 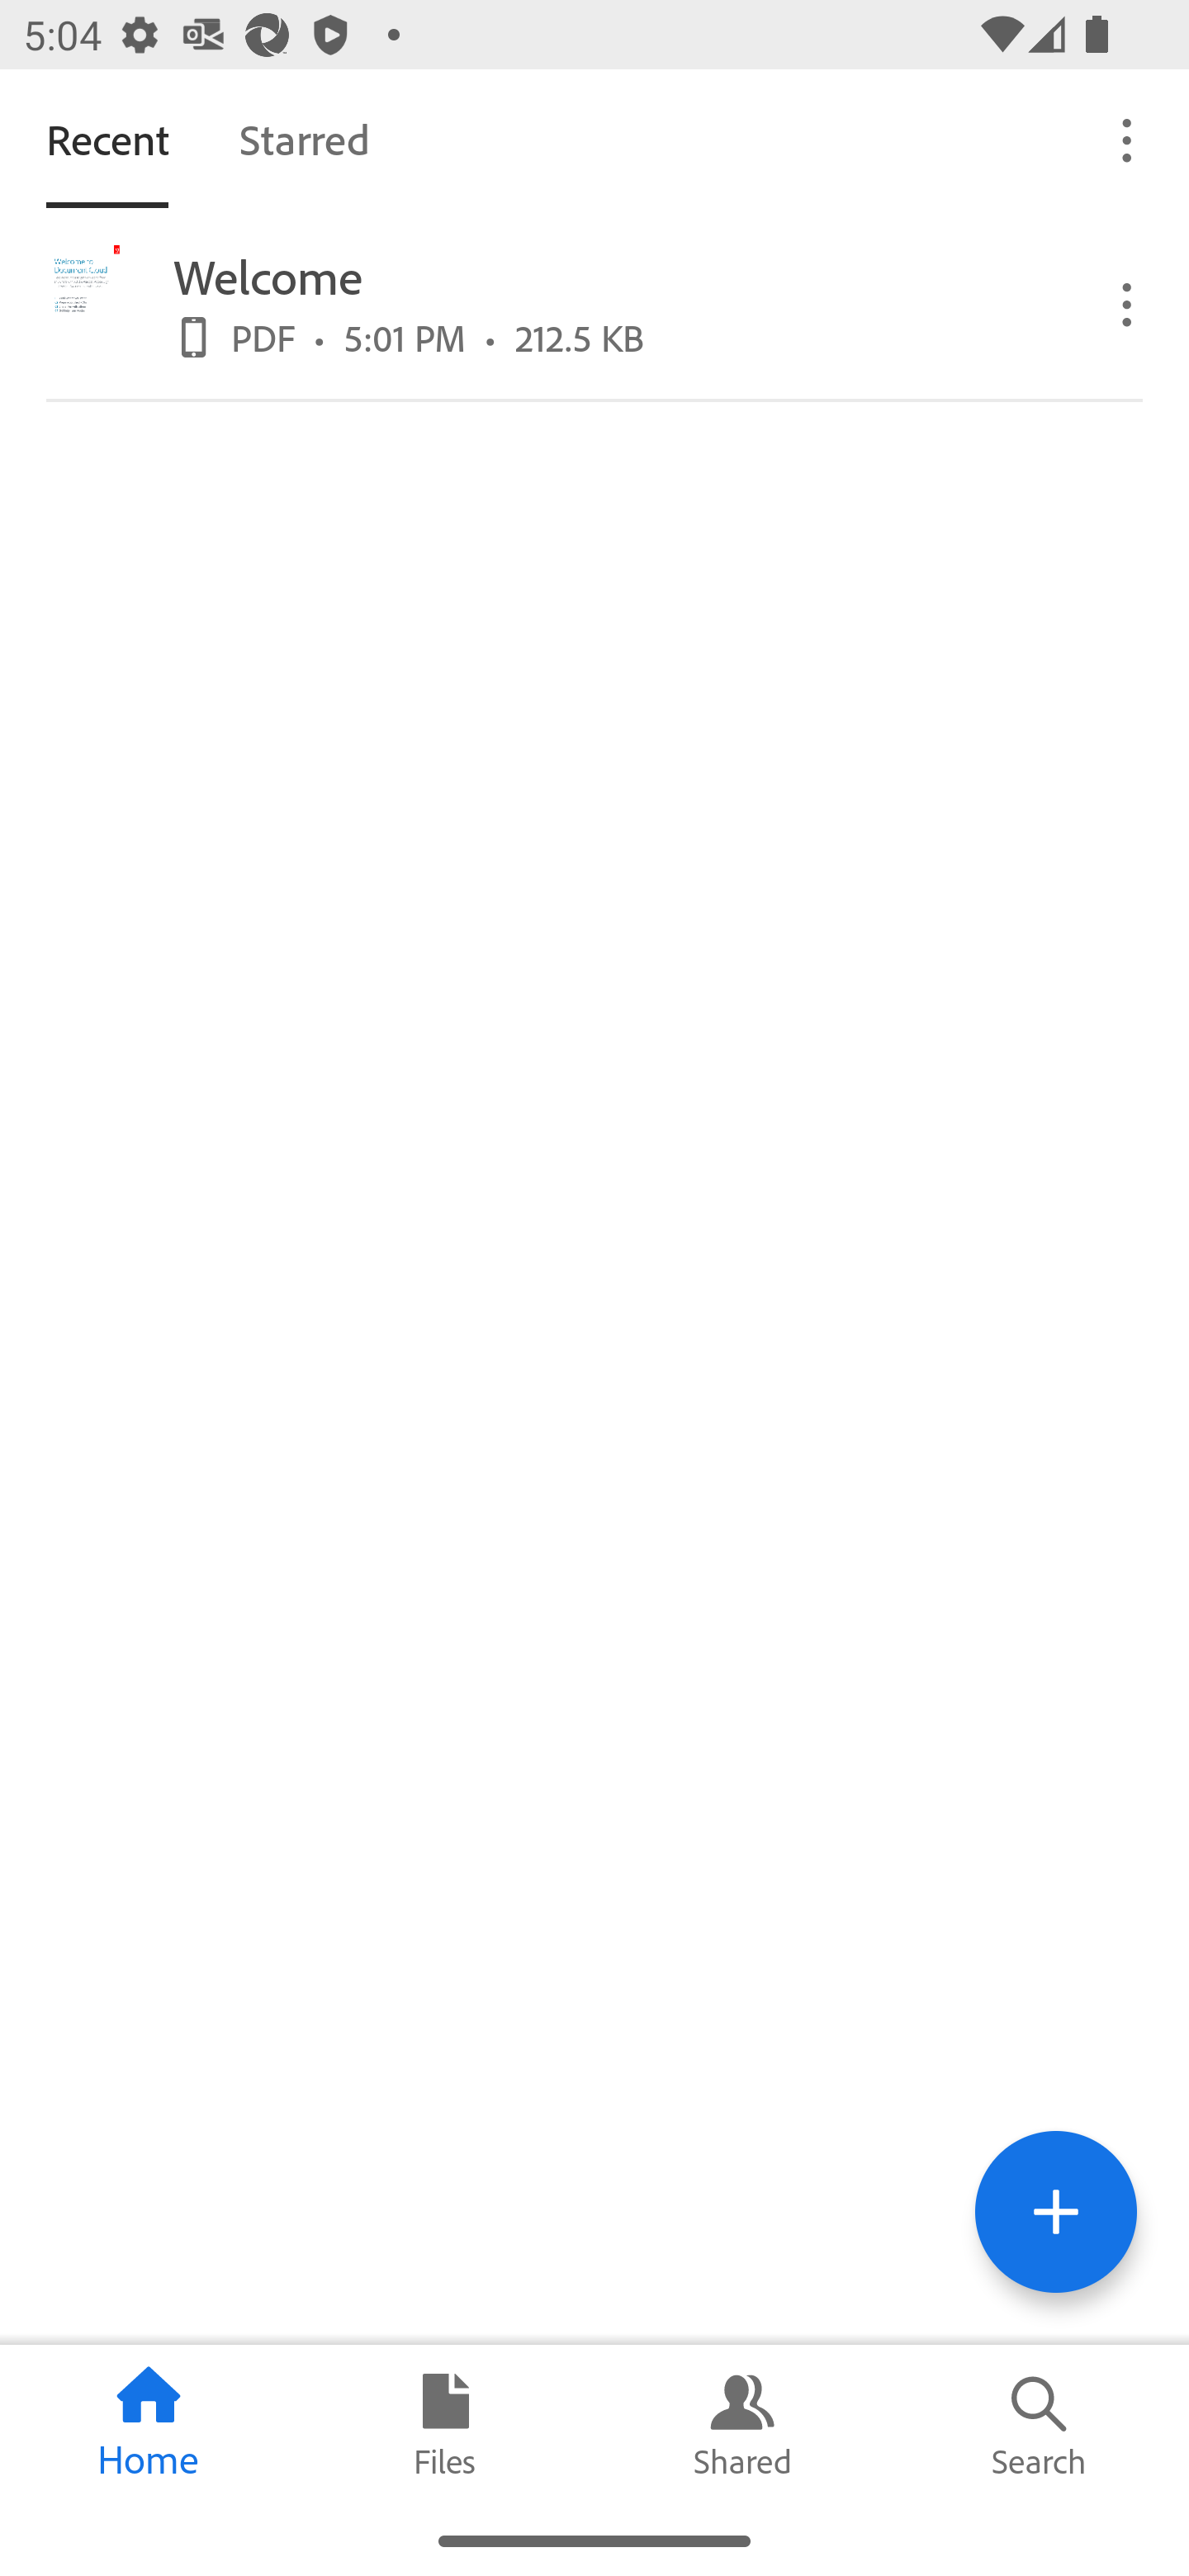 I want to click on Tools, so click(x=1055, y=2211).